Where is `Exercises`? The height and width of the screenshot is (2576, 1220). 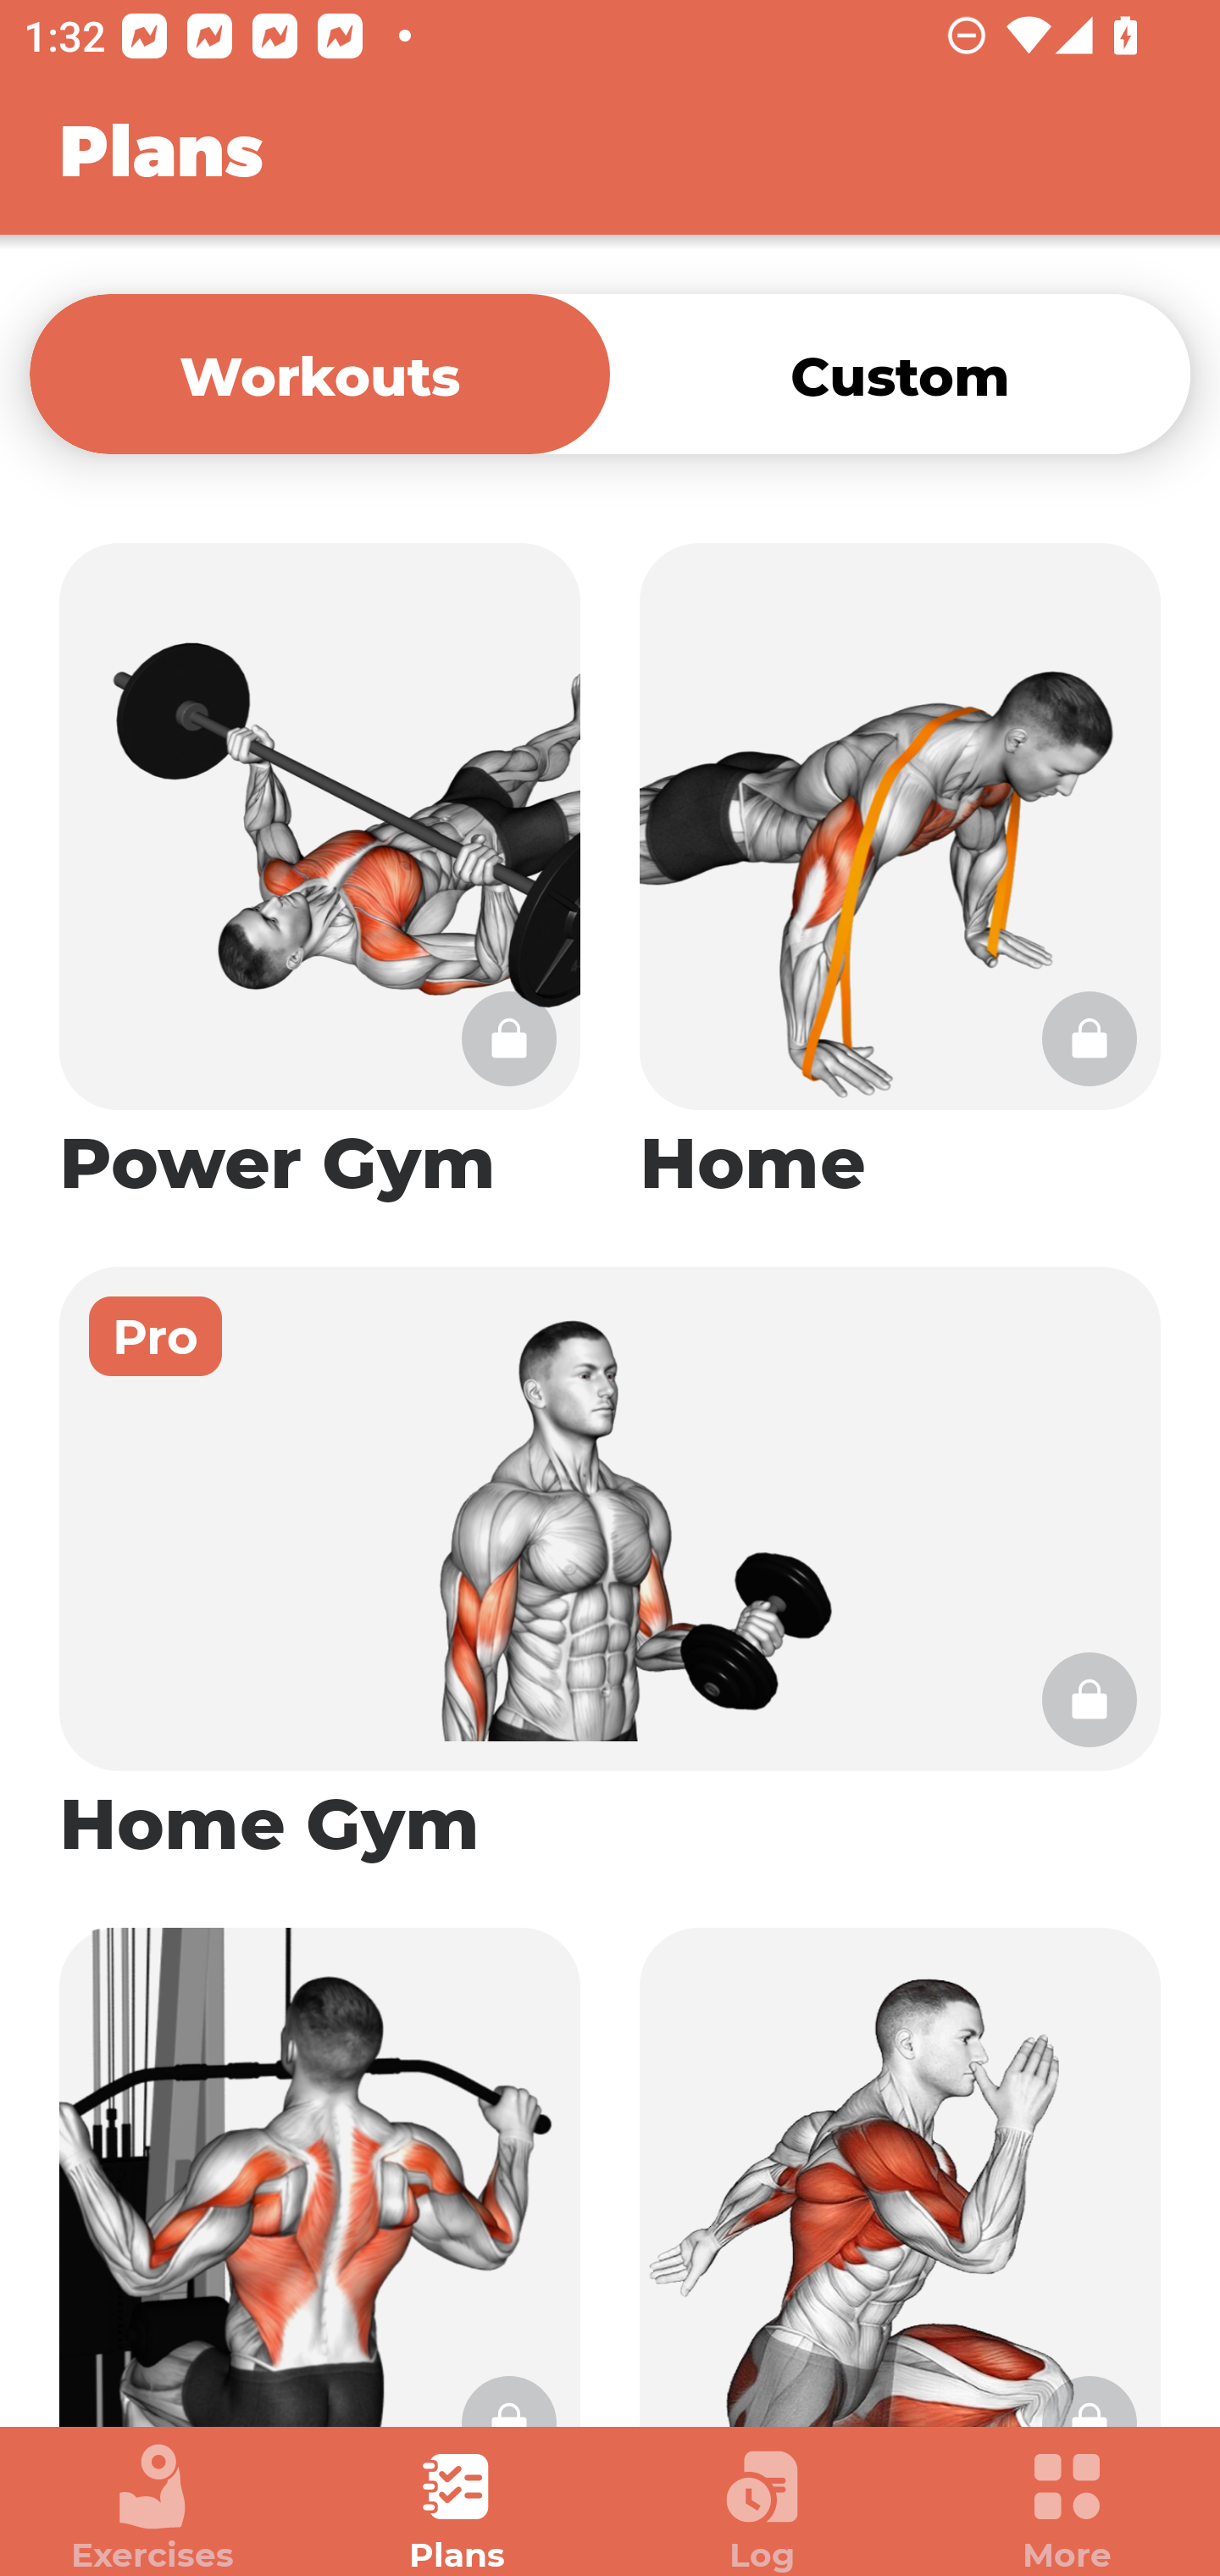
Exercises is located at coordinates (152, 2508).